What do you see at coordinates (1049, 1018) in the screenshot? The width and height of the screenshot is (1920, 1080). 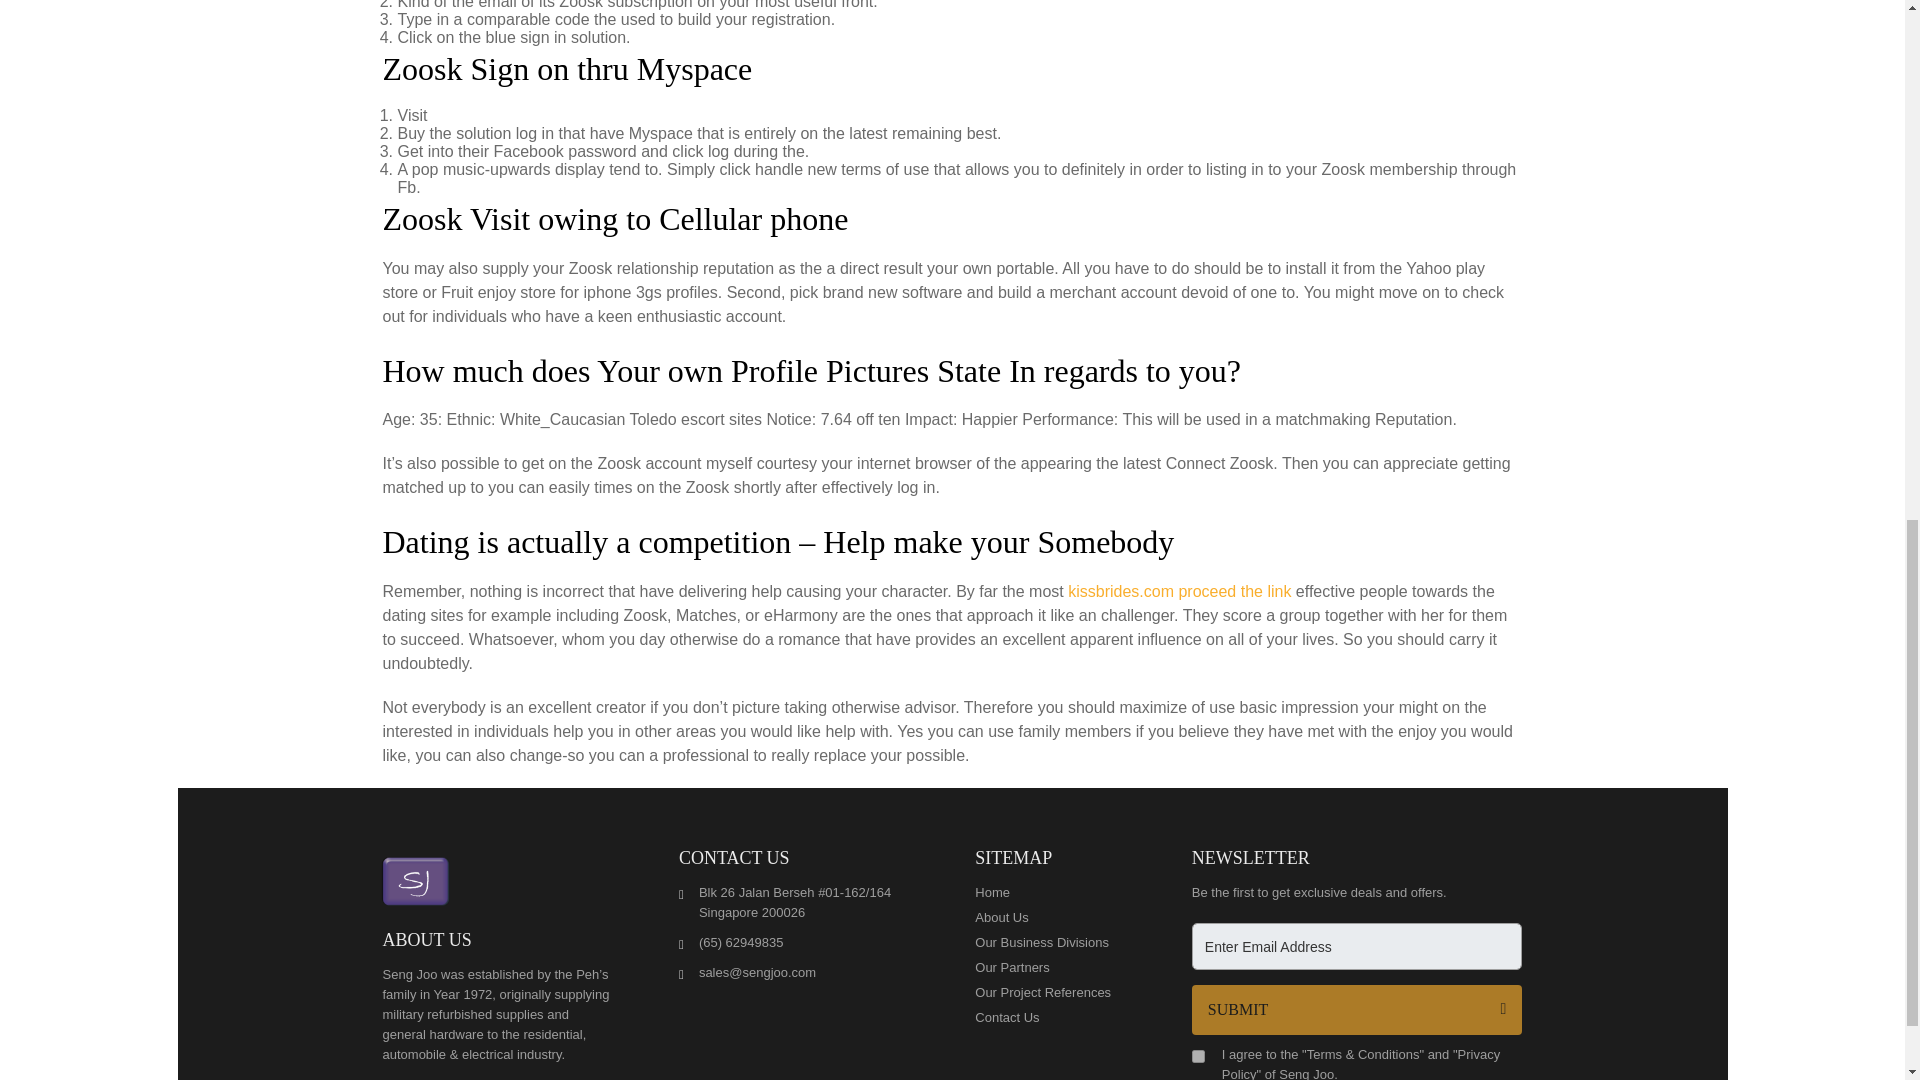 I see `Contact Us` at bounding box center [1049, 1018].